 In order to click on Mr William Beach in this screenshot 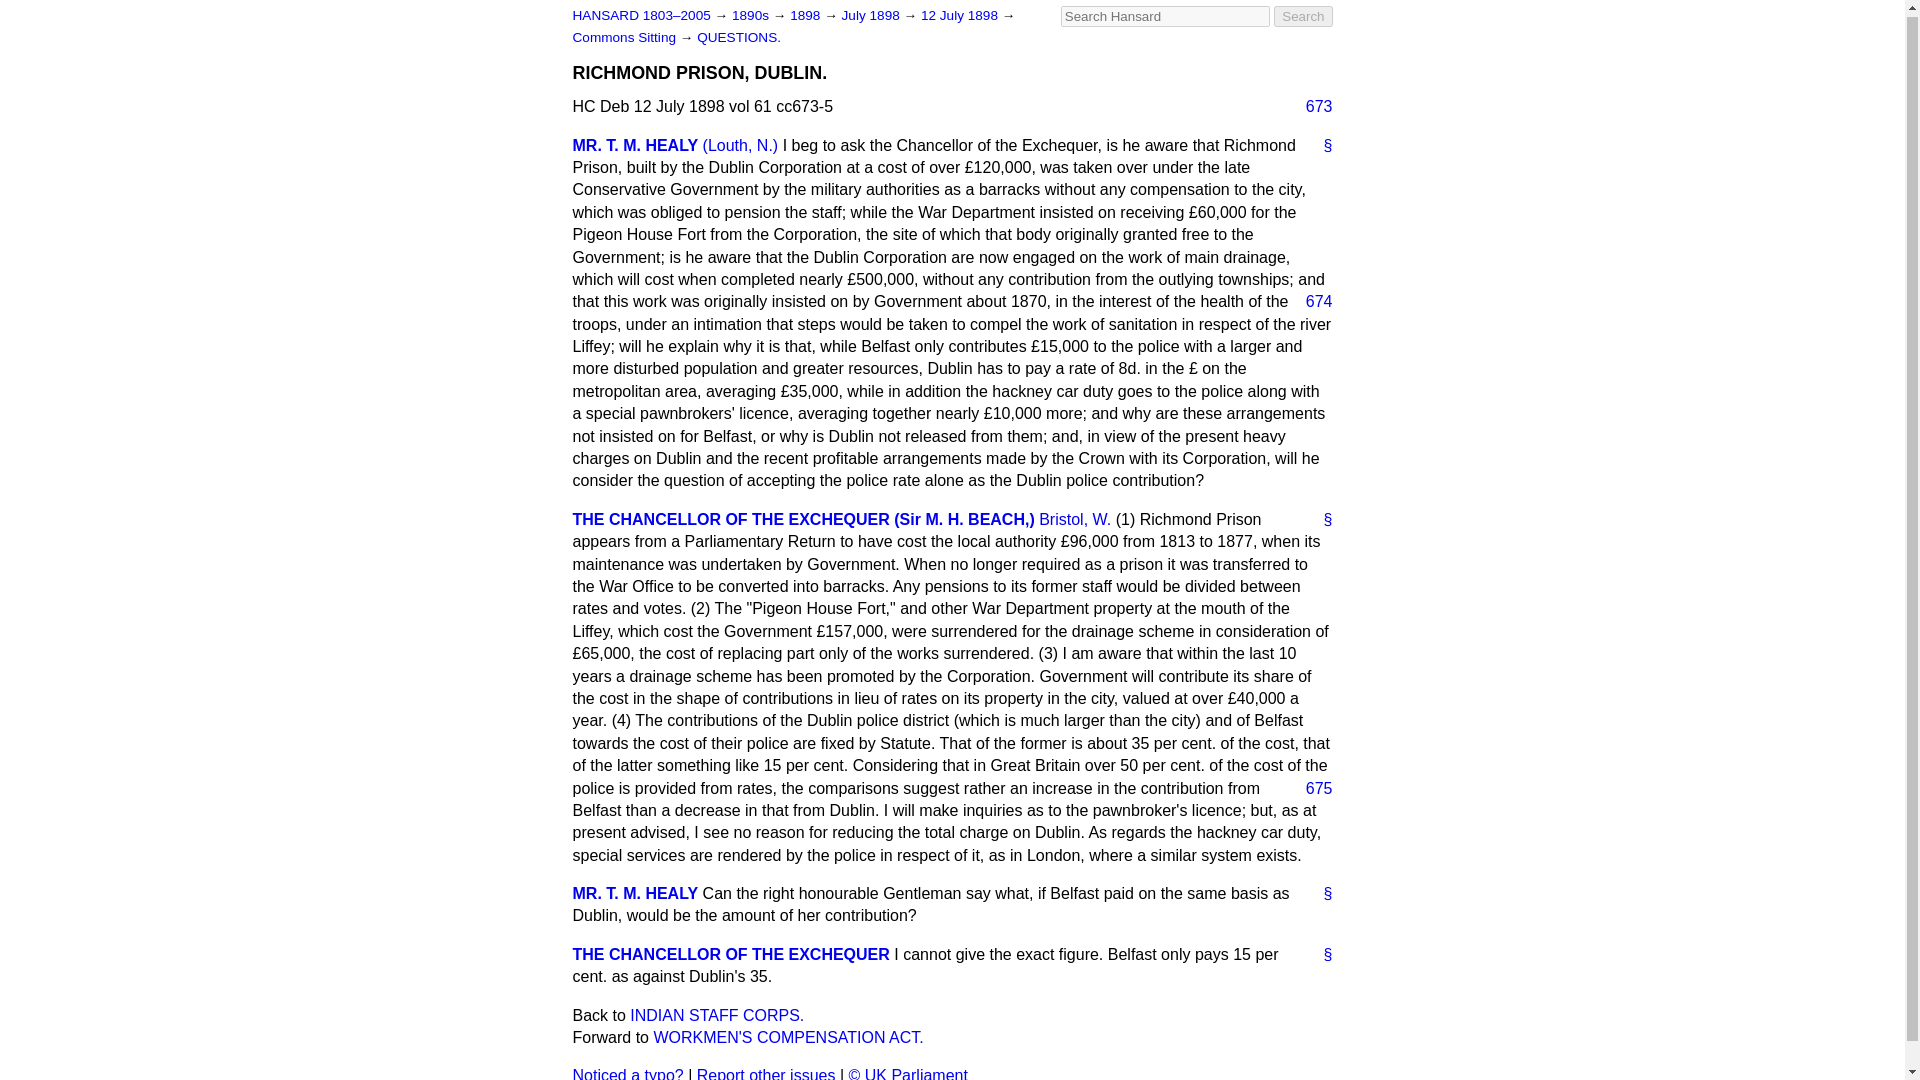, I will do `click(803, 519)`.